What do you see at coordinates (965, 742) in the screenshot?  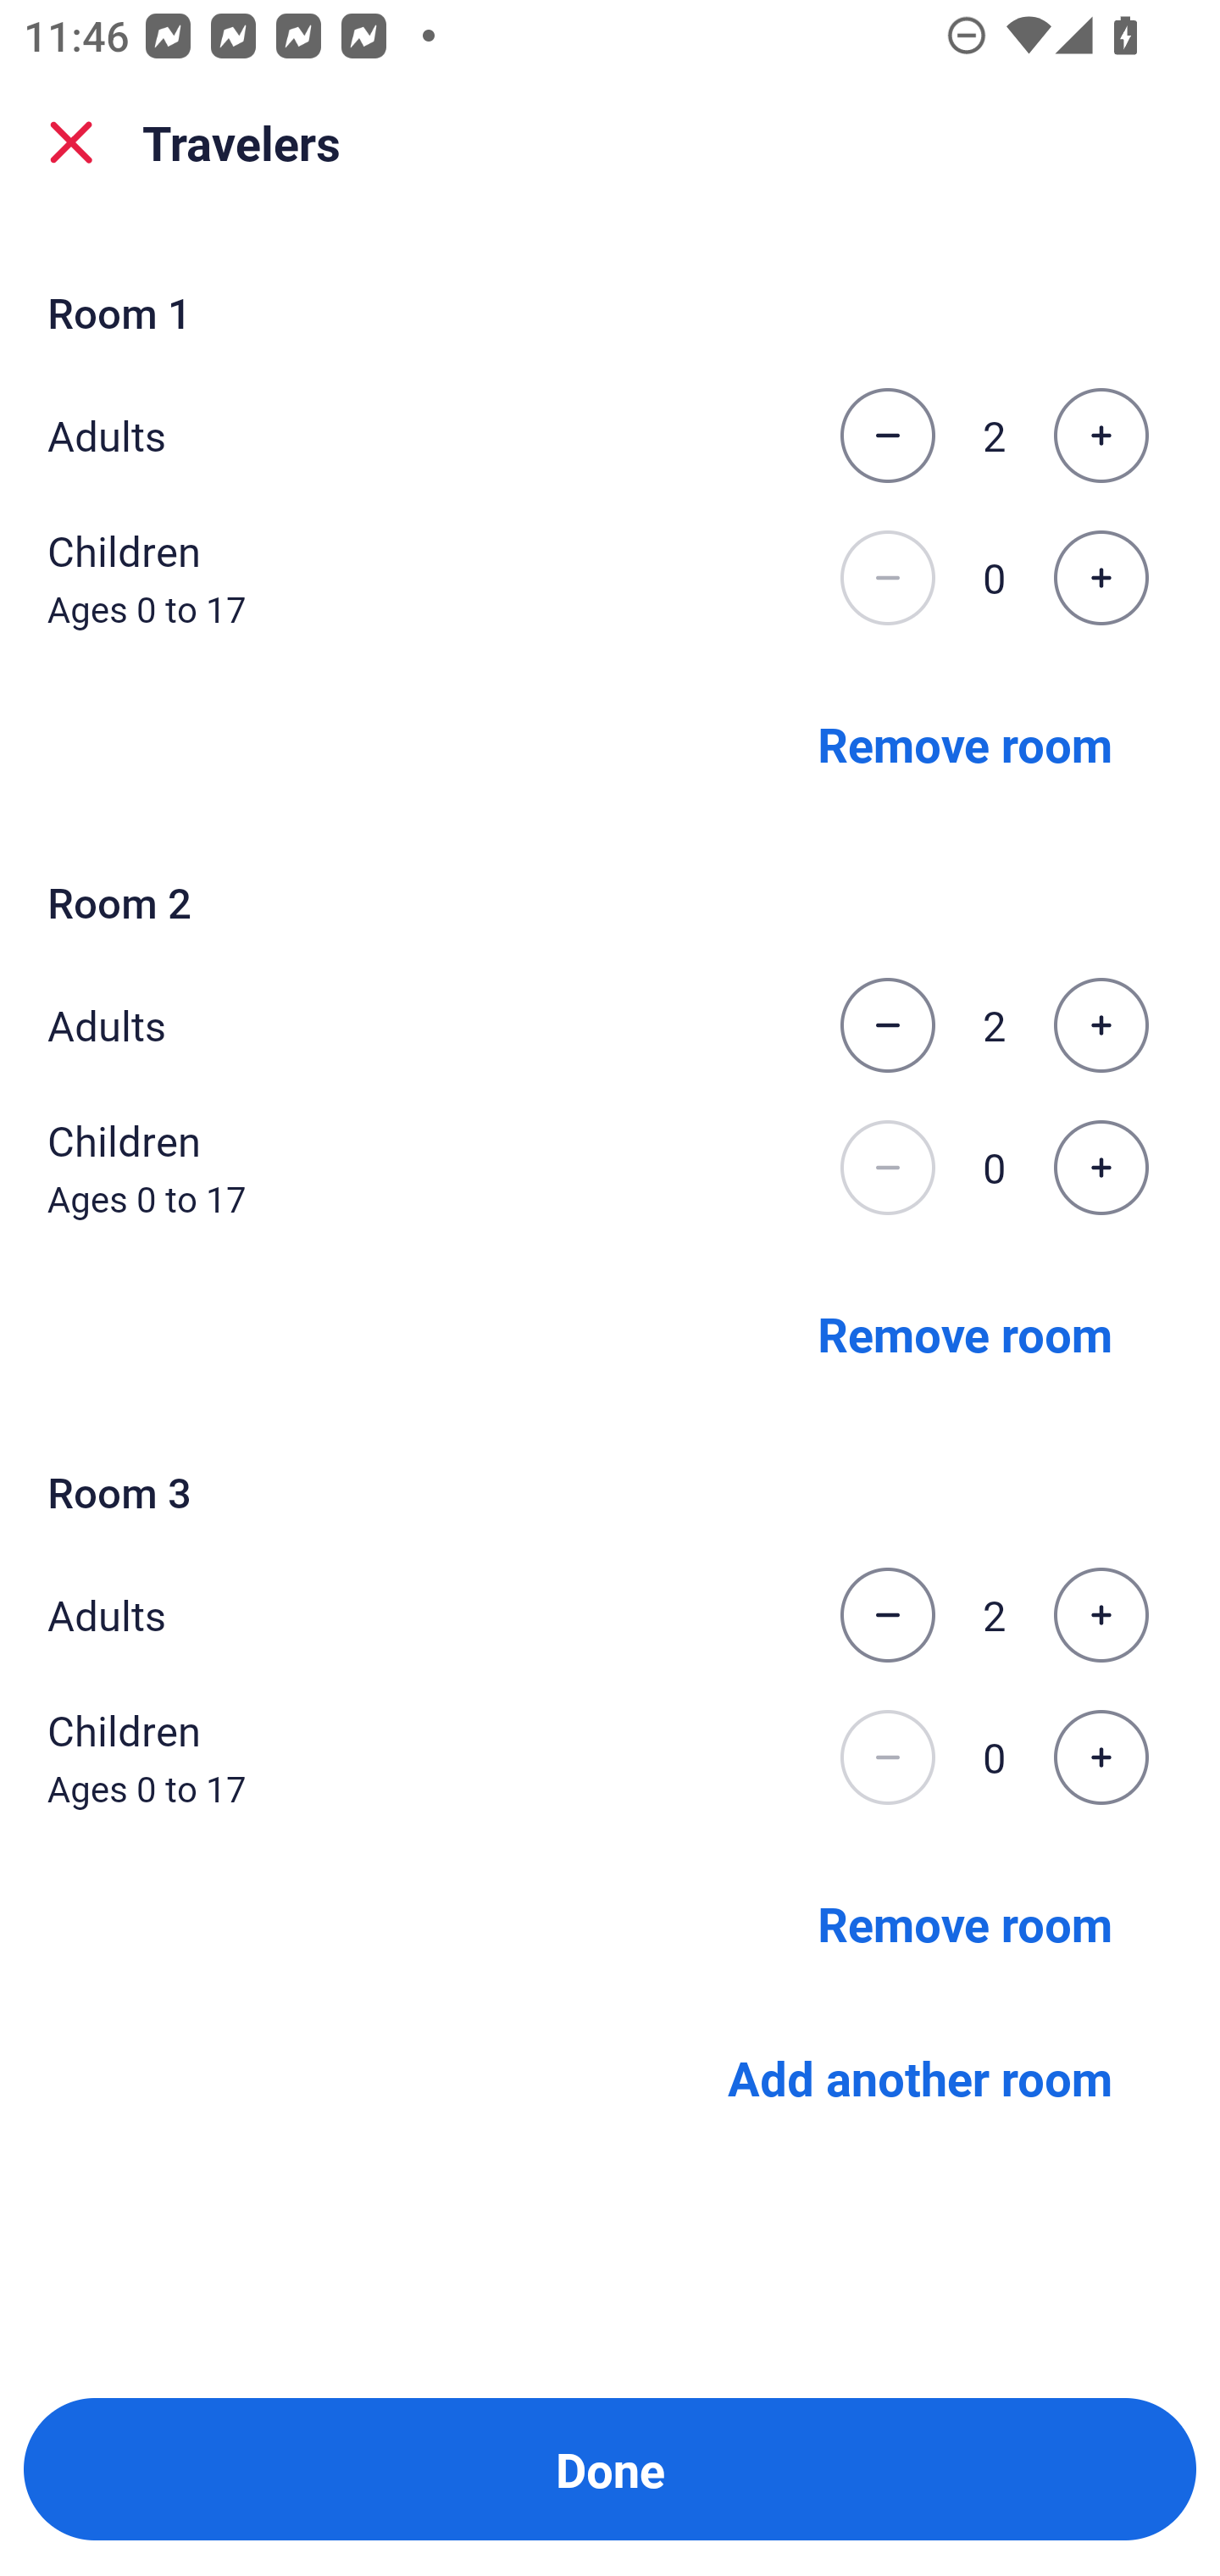 I see `Remove room` at bounding box center [965, 742].